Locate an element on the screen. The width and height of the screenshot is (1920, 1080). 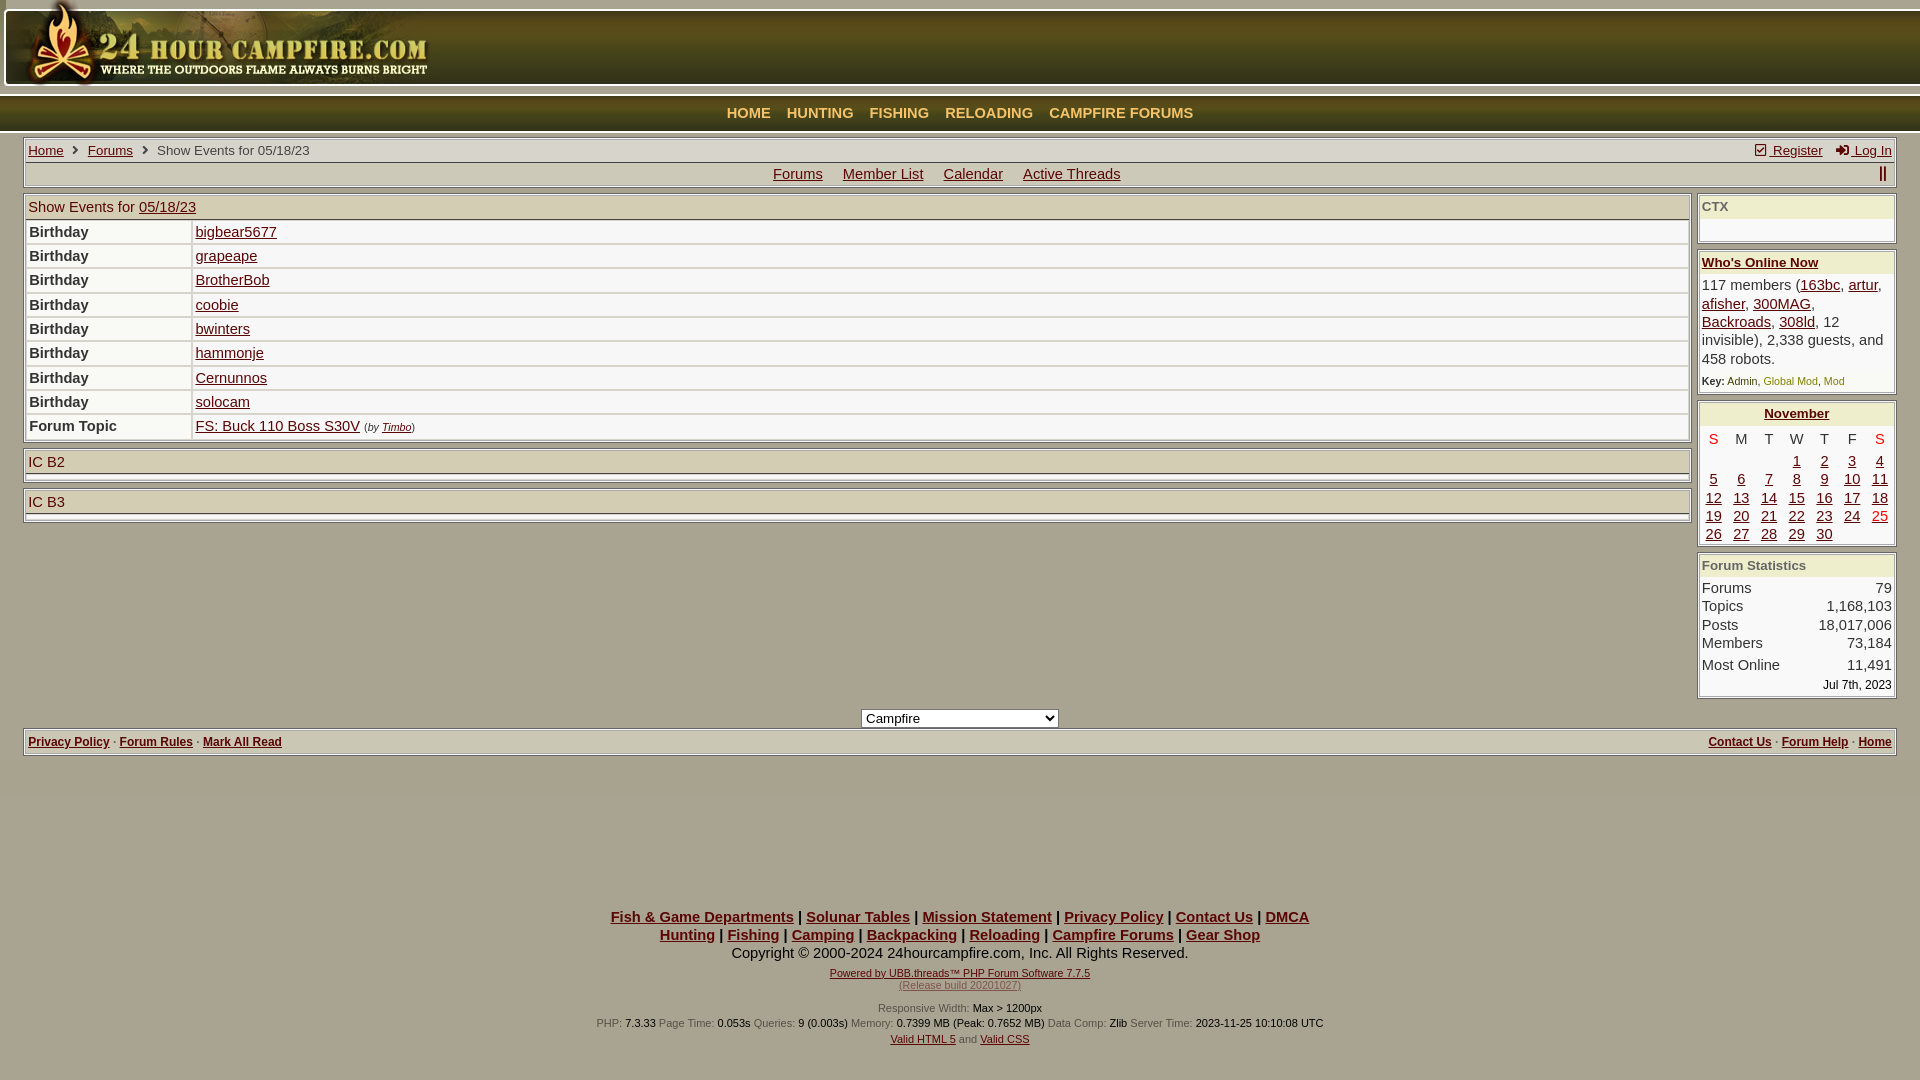
30 is located at coordinates (1824, 534).